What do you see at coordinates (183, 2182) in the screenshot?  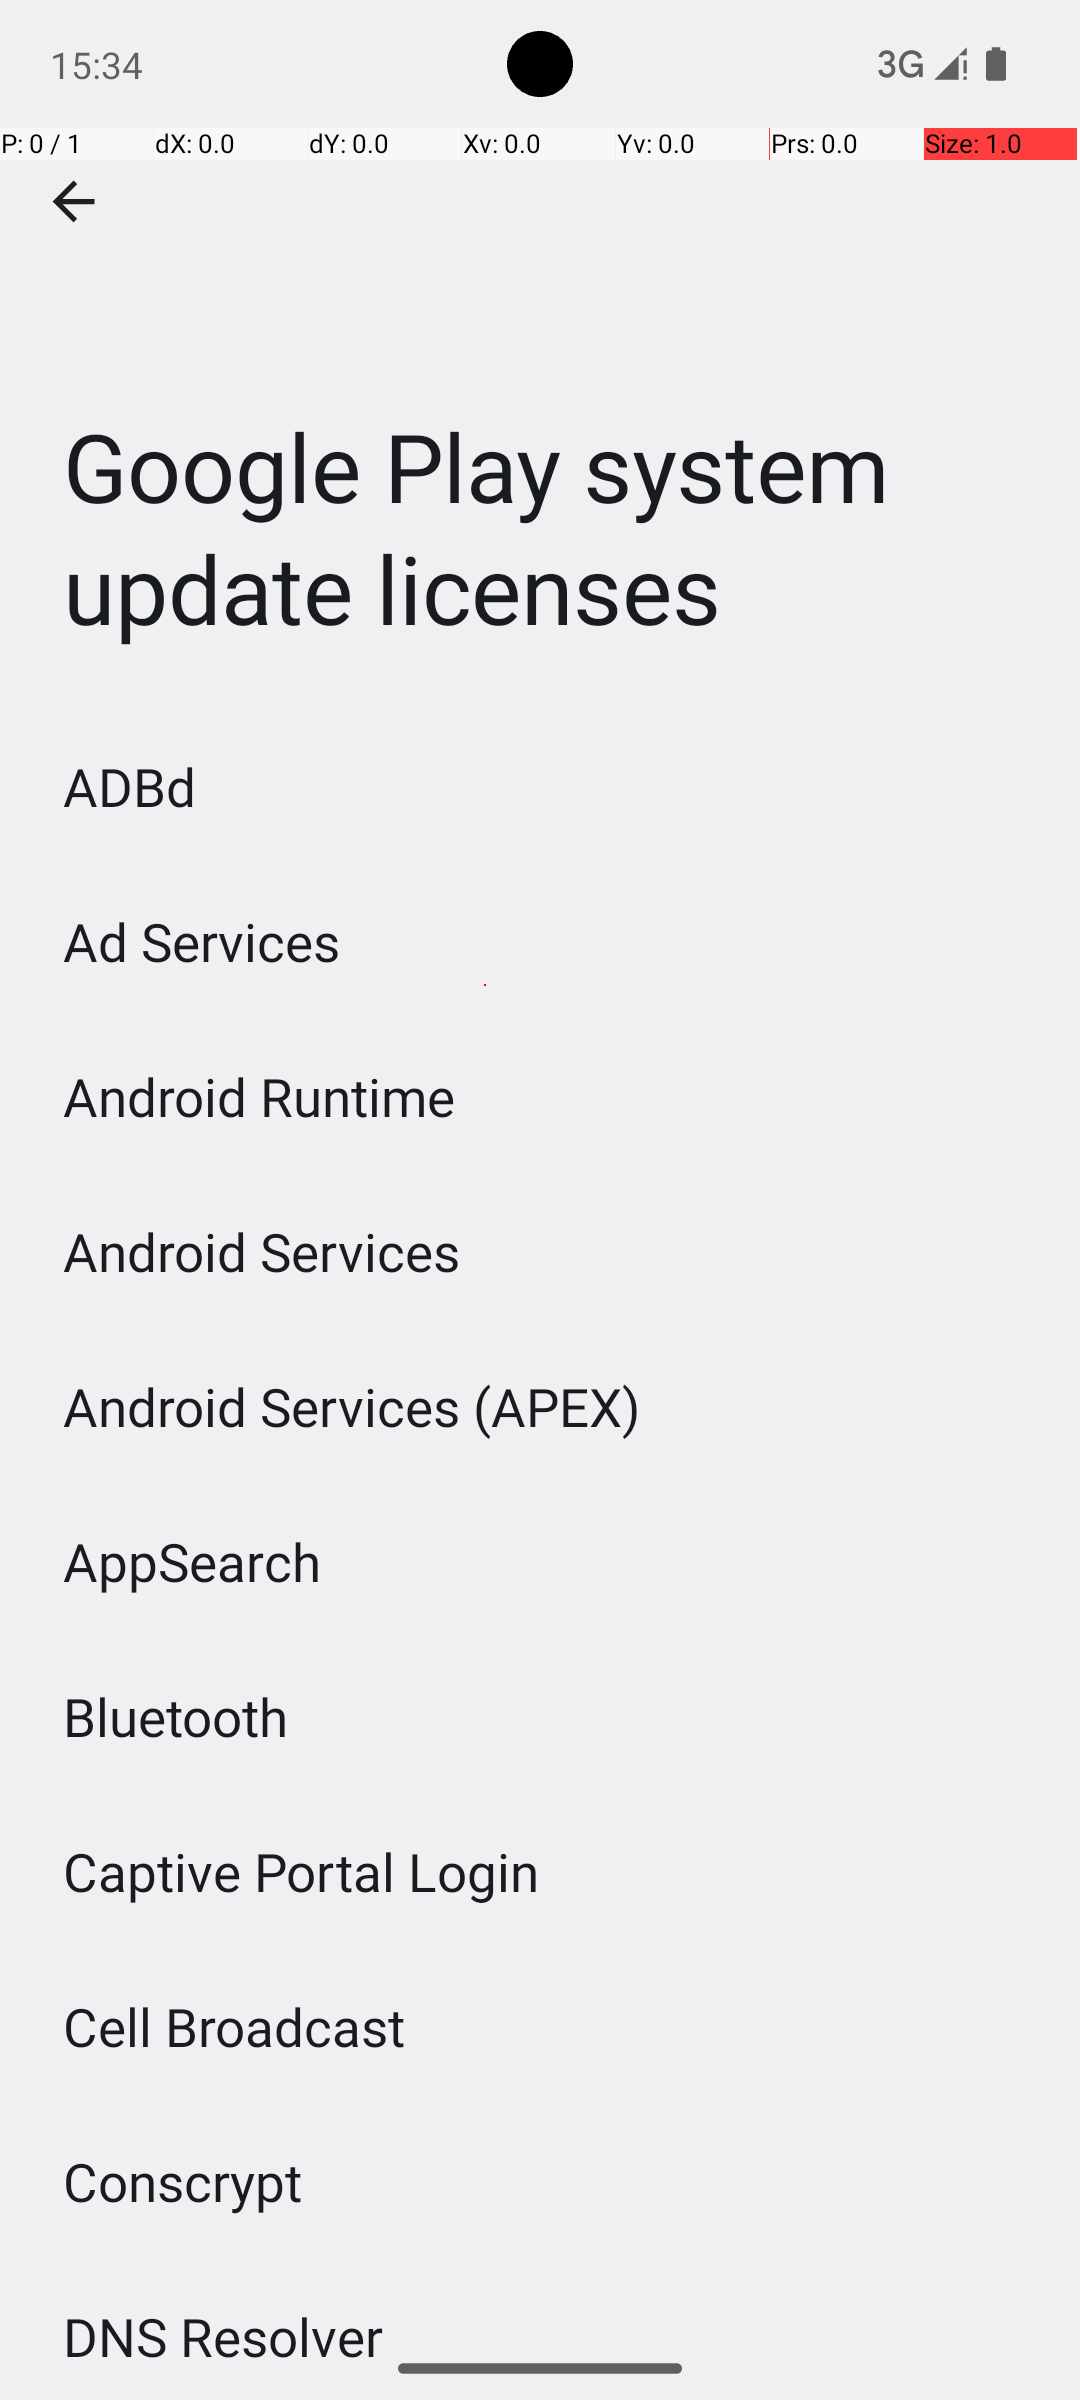 I see `Conscrypt` at bounding box center [183, 2182].